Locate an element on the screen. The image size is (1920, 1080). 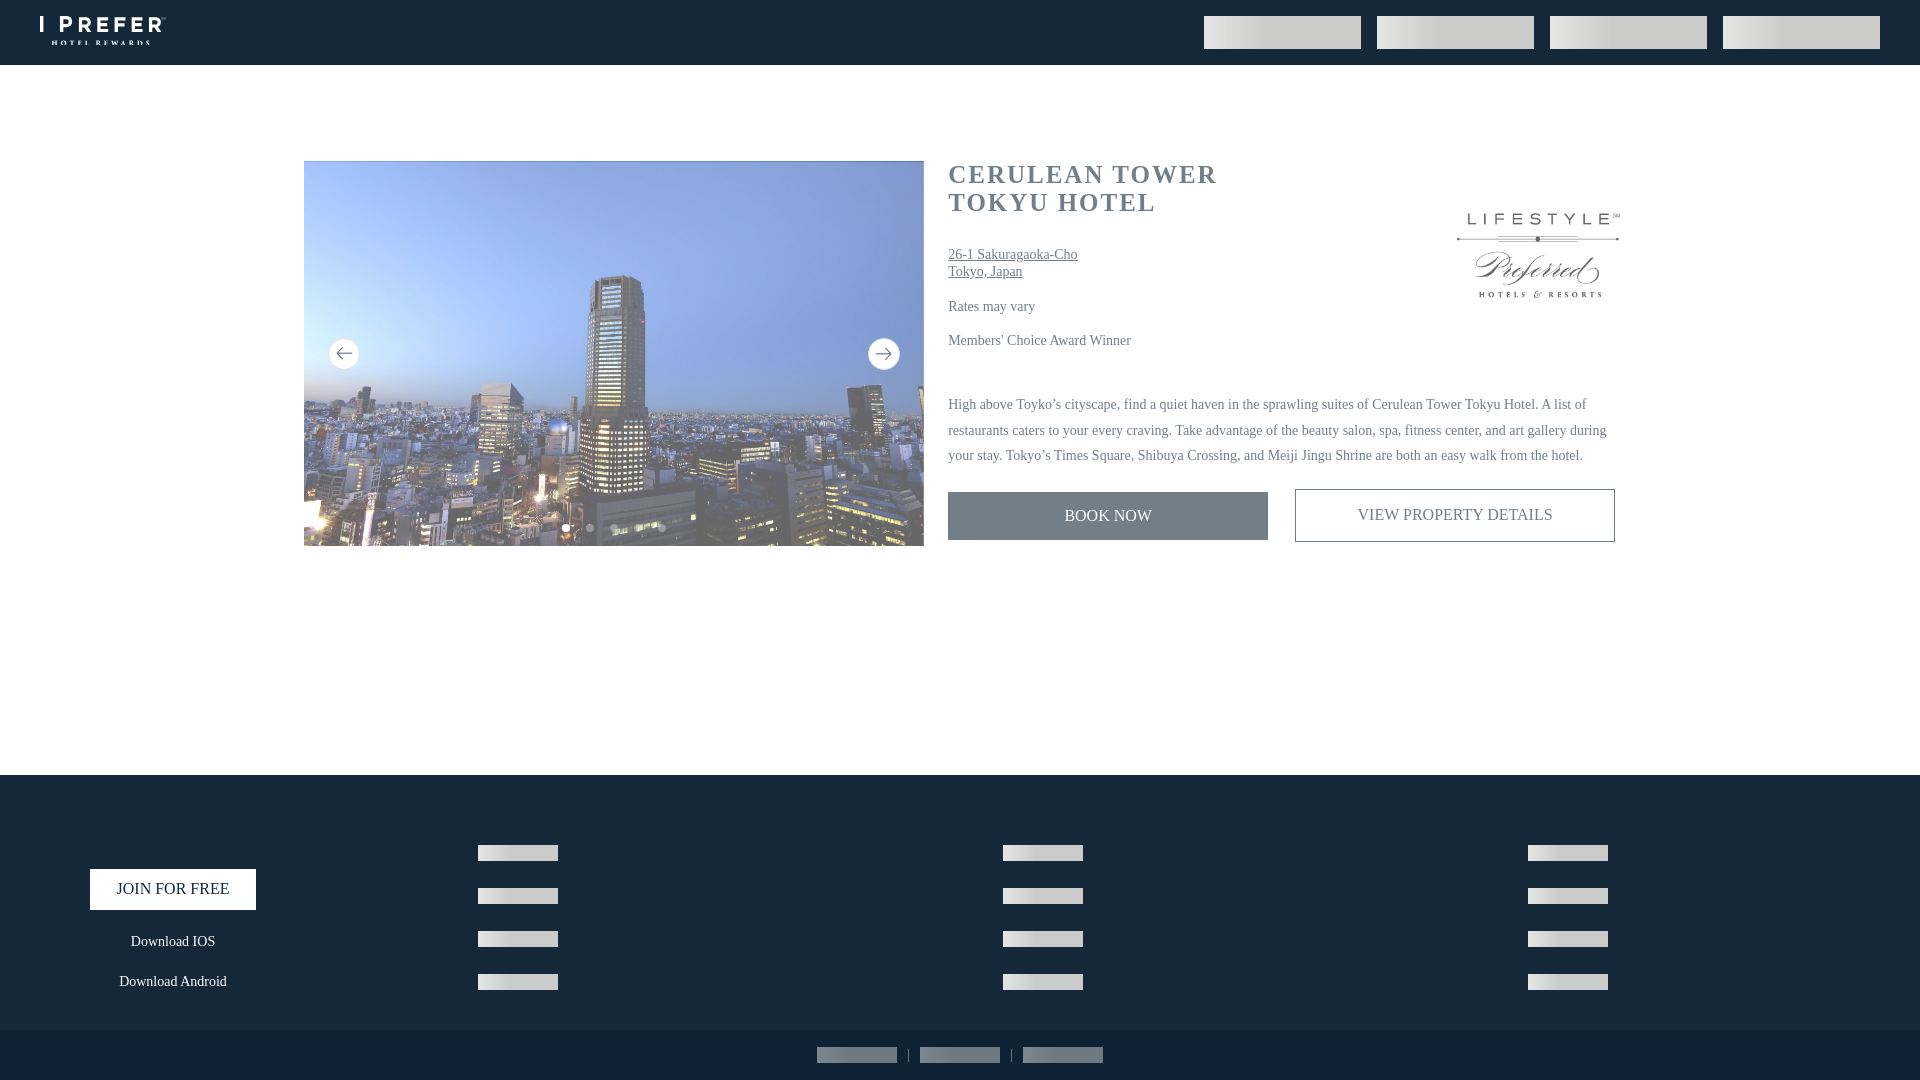
VIEW PROPERTY DETAILS is located at coordinates (1012, 264).